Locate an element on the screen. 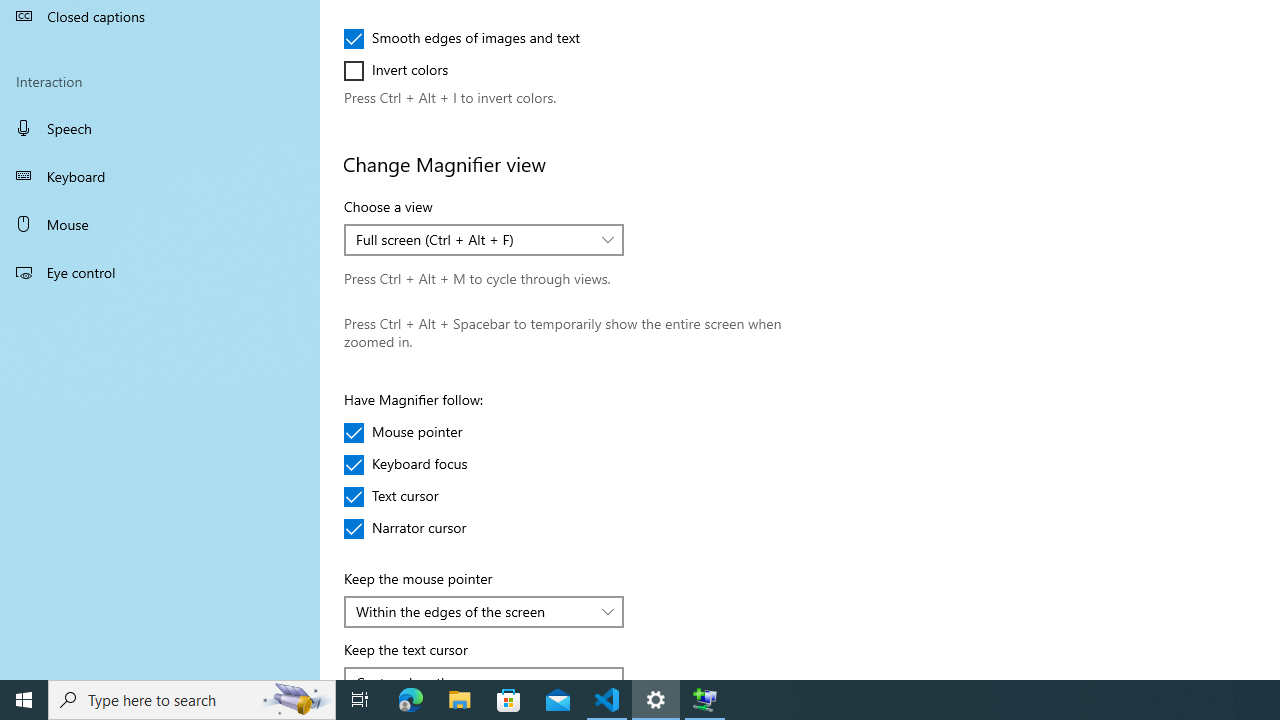 This screenshot has width=1280, height=720. Eye control is located at coordinates (160, 271).